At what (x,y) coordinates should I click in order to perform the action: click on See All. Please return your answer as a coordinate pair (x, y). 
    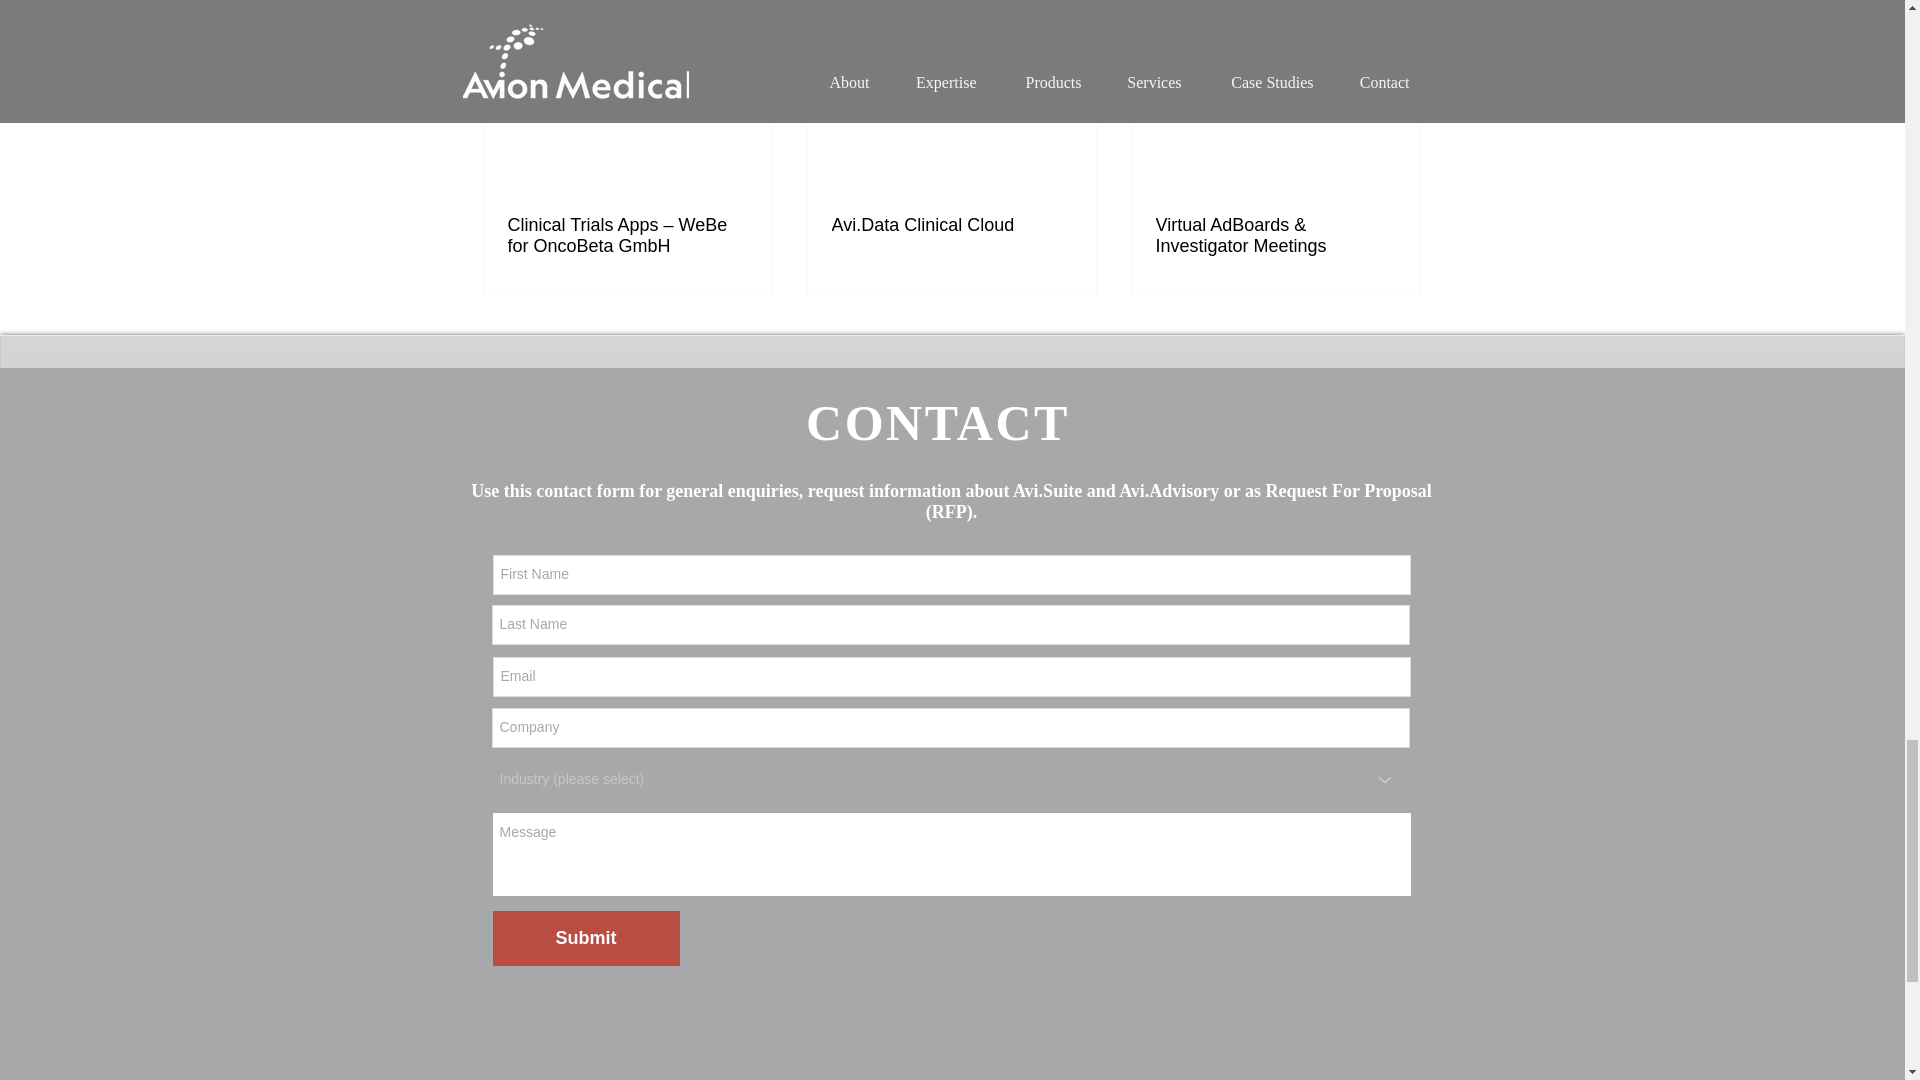
    Looking at the image, I should click on (1400, 4).